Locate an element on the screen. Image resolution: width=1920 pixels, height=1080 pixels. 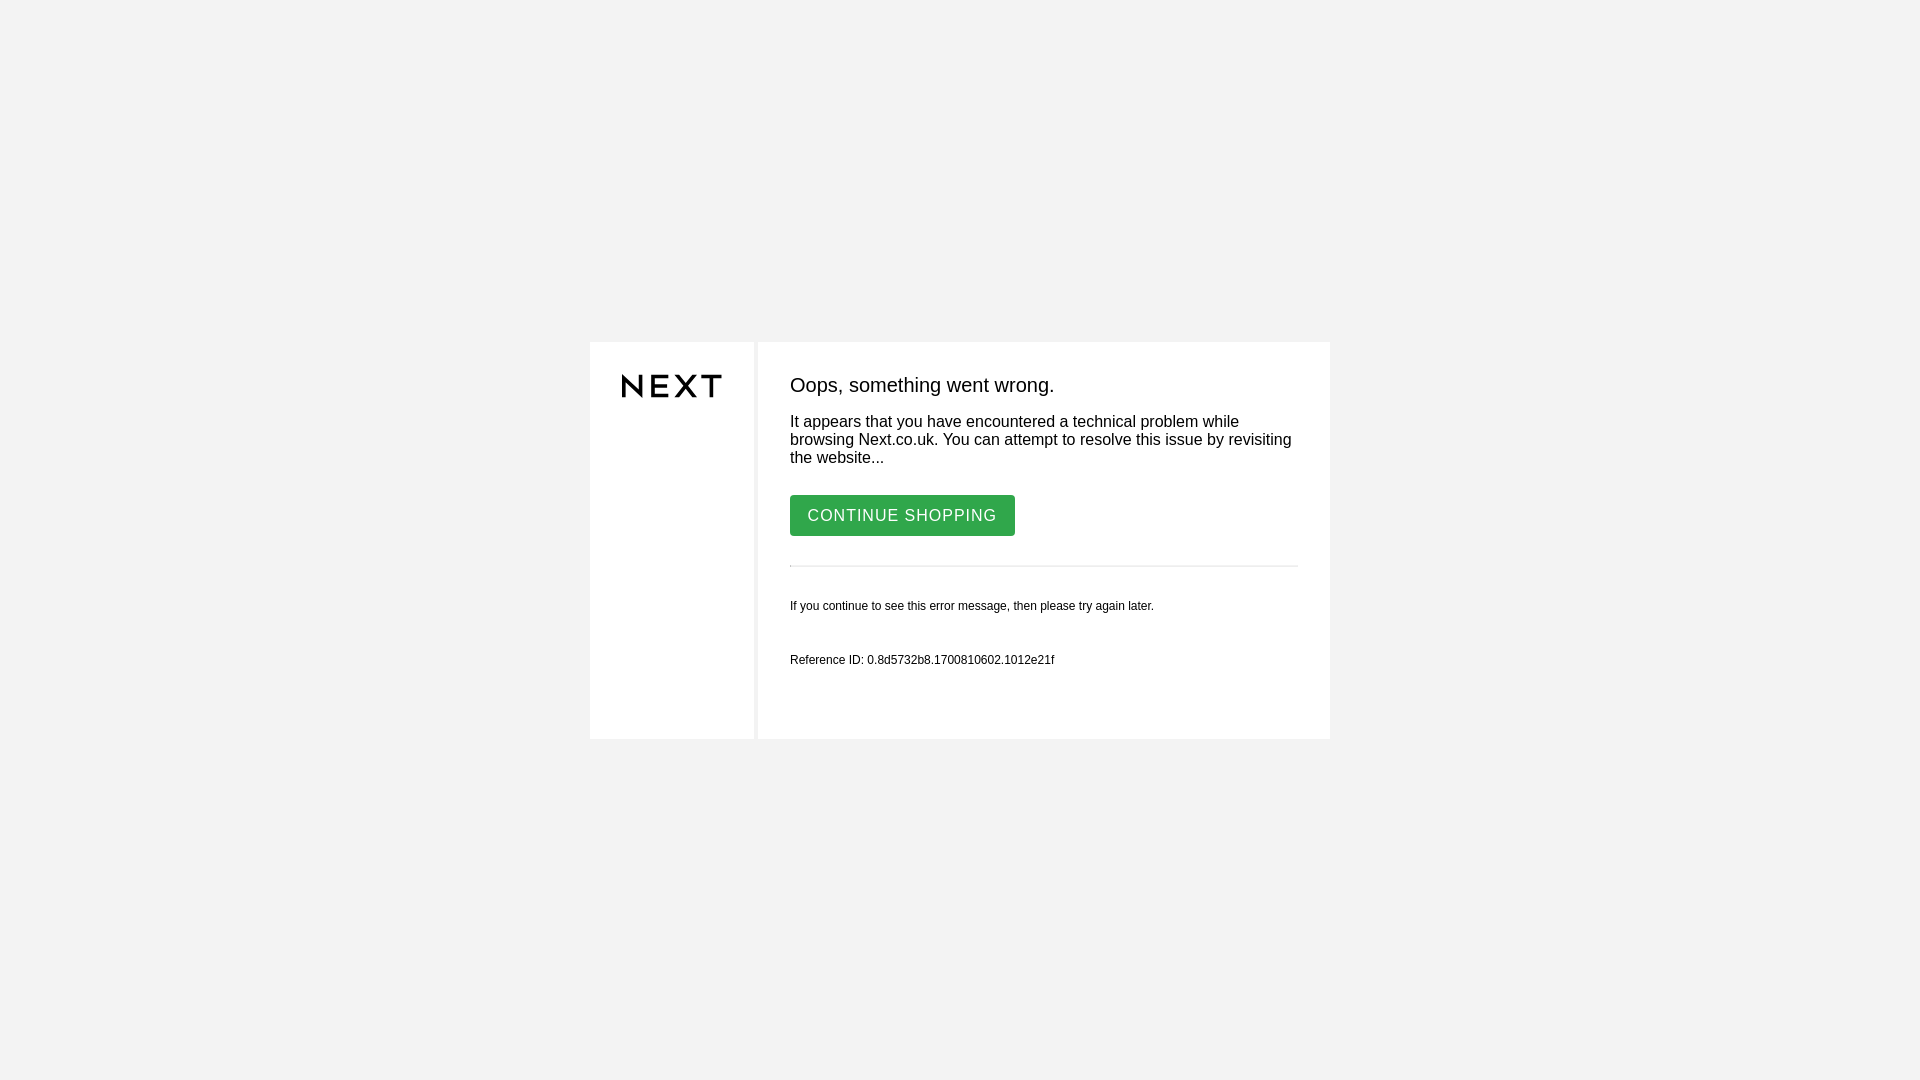
CONTINUE SHOPPING is located at coordinates (902, 514).